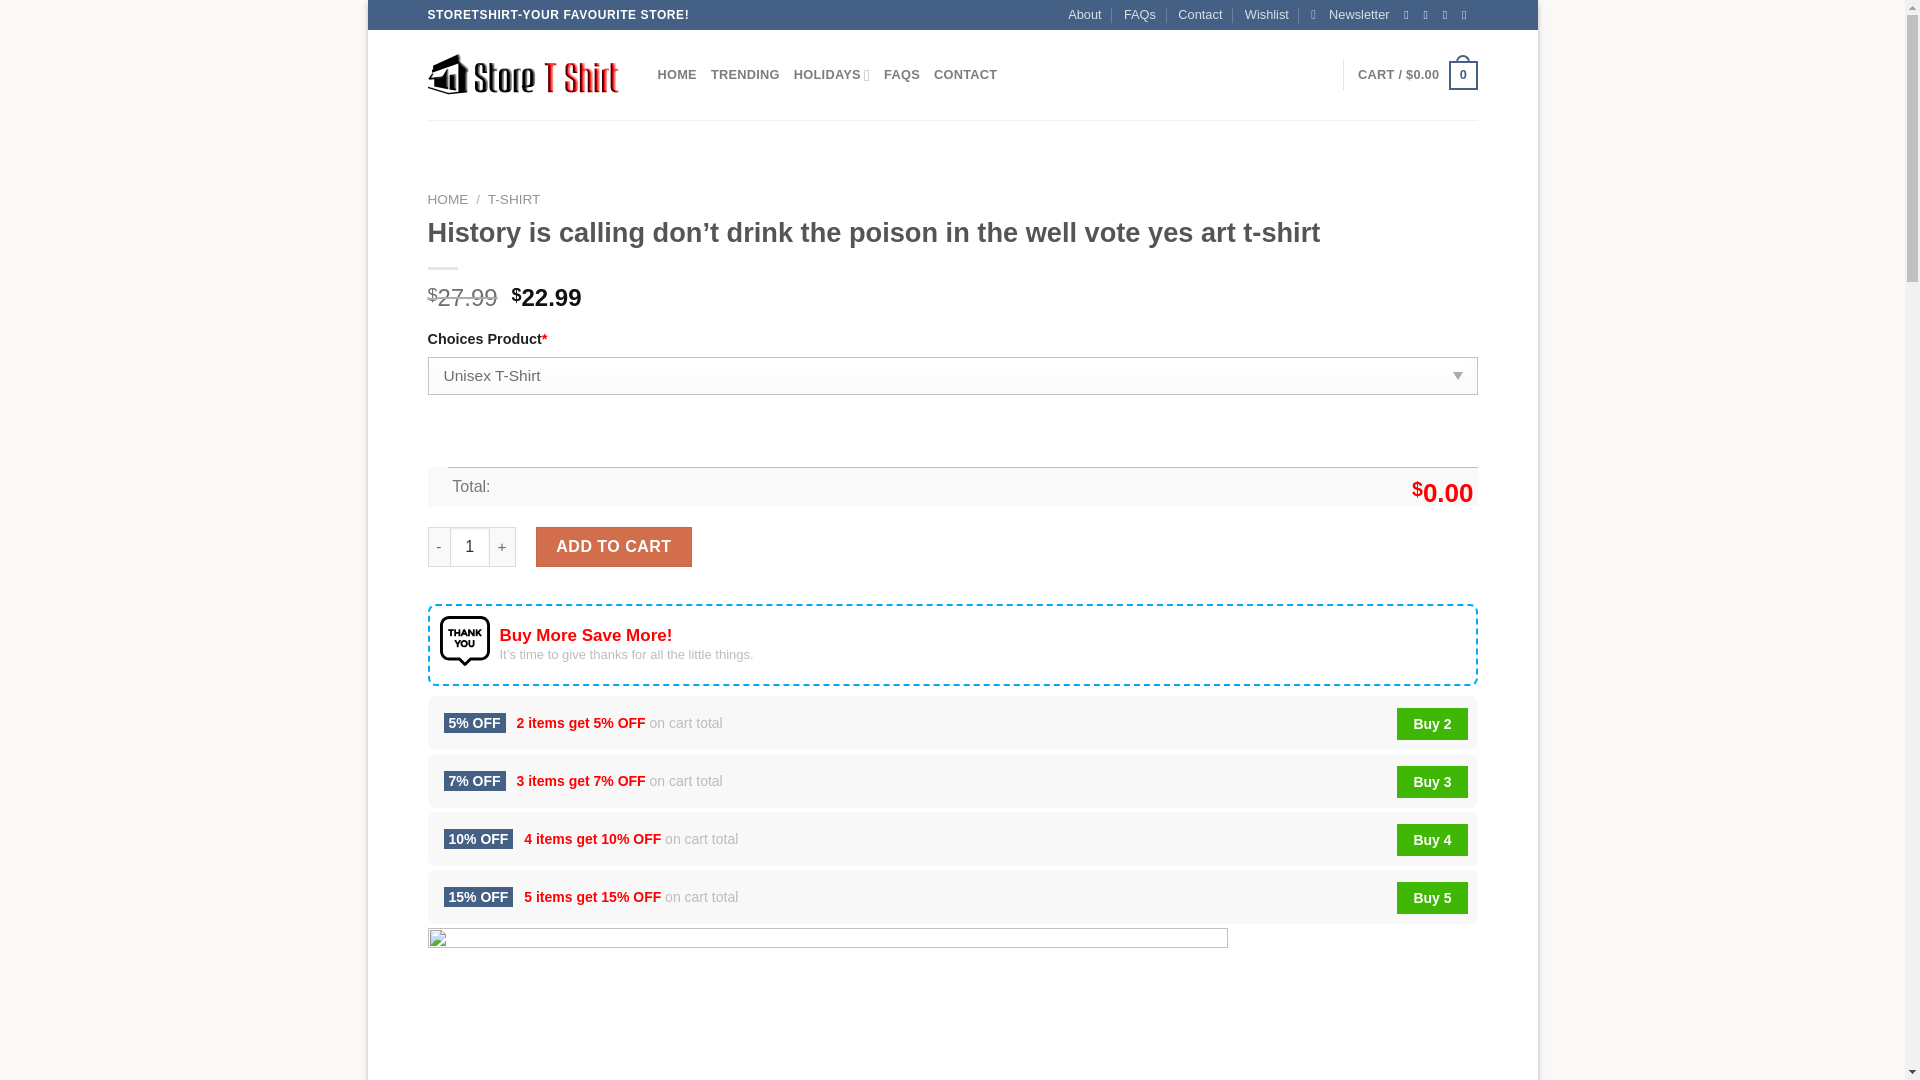 The height and width of the screenshot is (1080, 1920). Describe the element at coordinates (1139, 15) in the screenshot. I see `FAQs` at that location.